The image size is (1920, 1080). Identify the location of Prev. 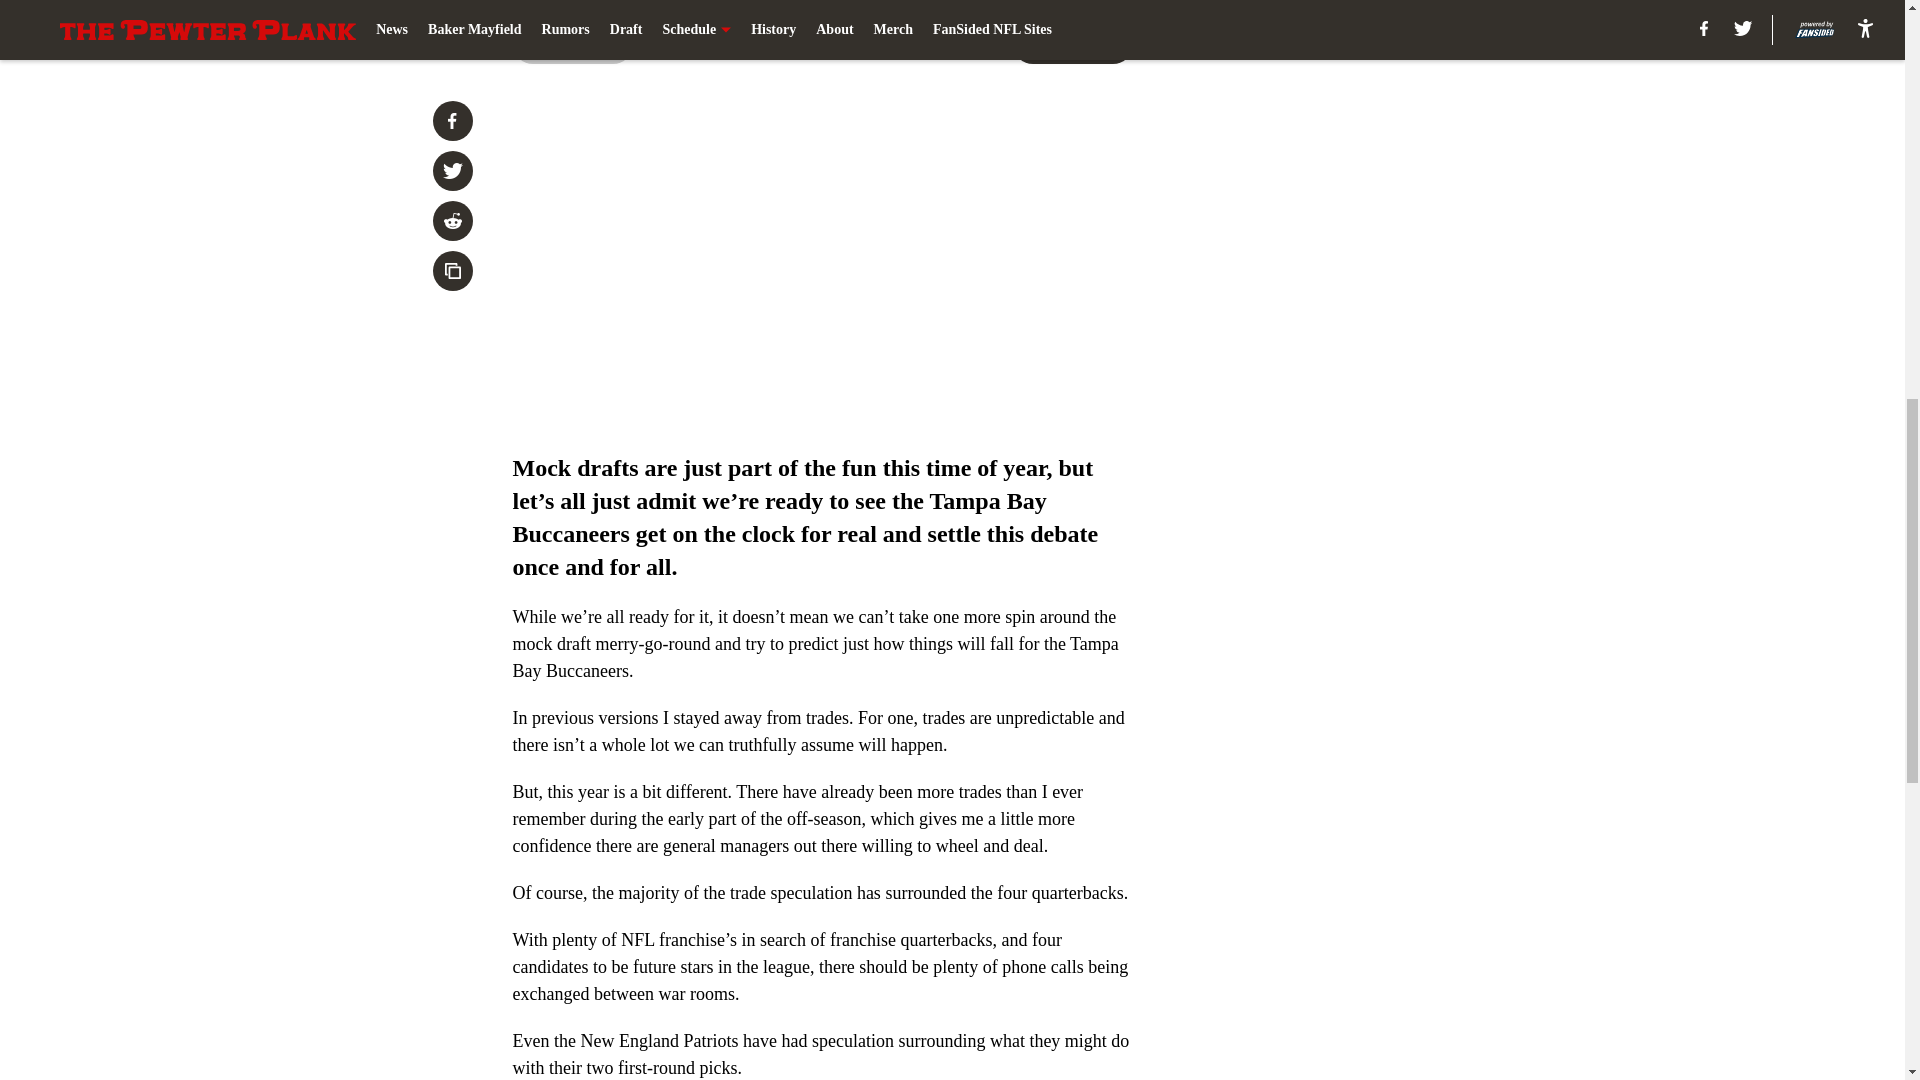
(572, 43).